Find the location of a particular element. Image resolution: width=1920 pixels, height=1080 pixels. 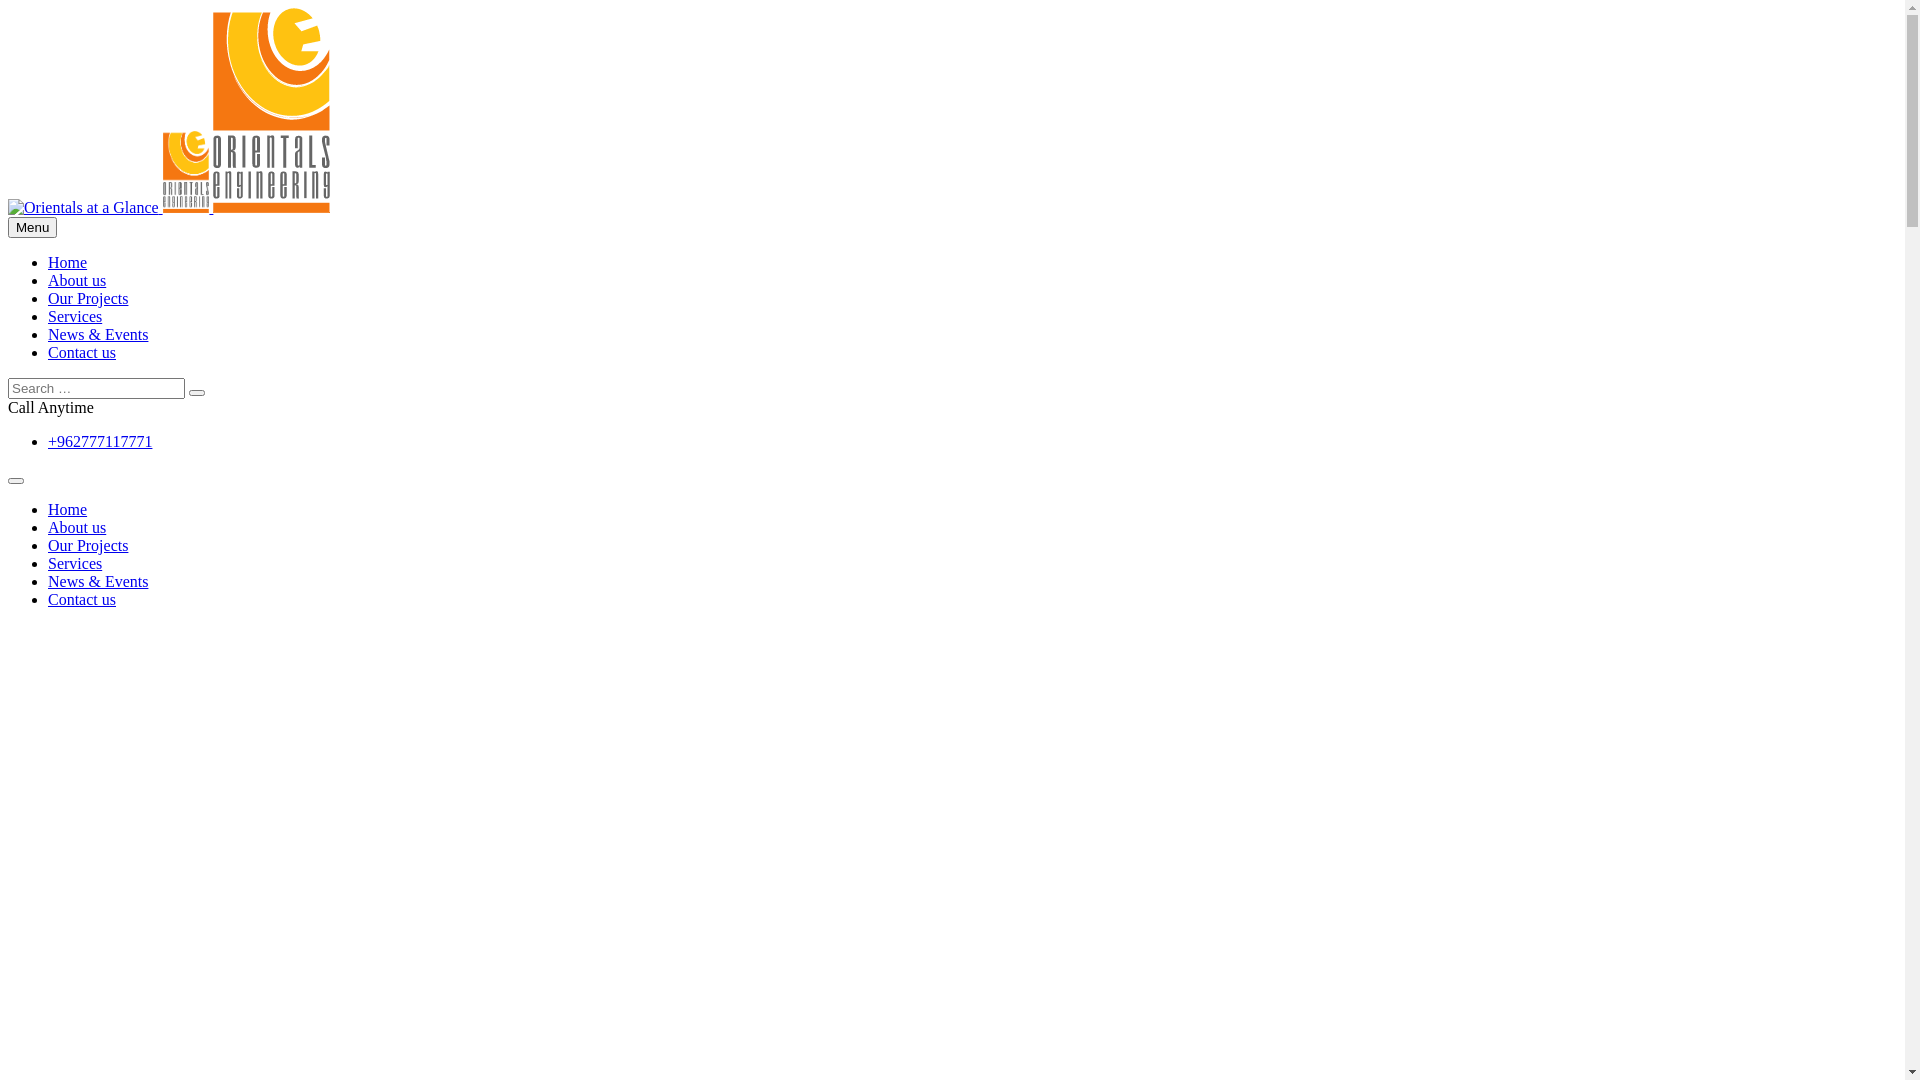

Home is located at coordinates (68, 510).